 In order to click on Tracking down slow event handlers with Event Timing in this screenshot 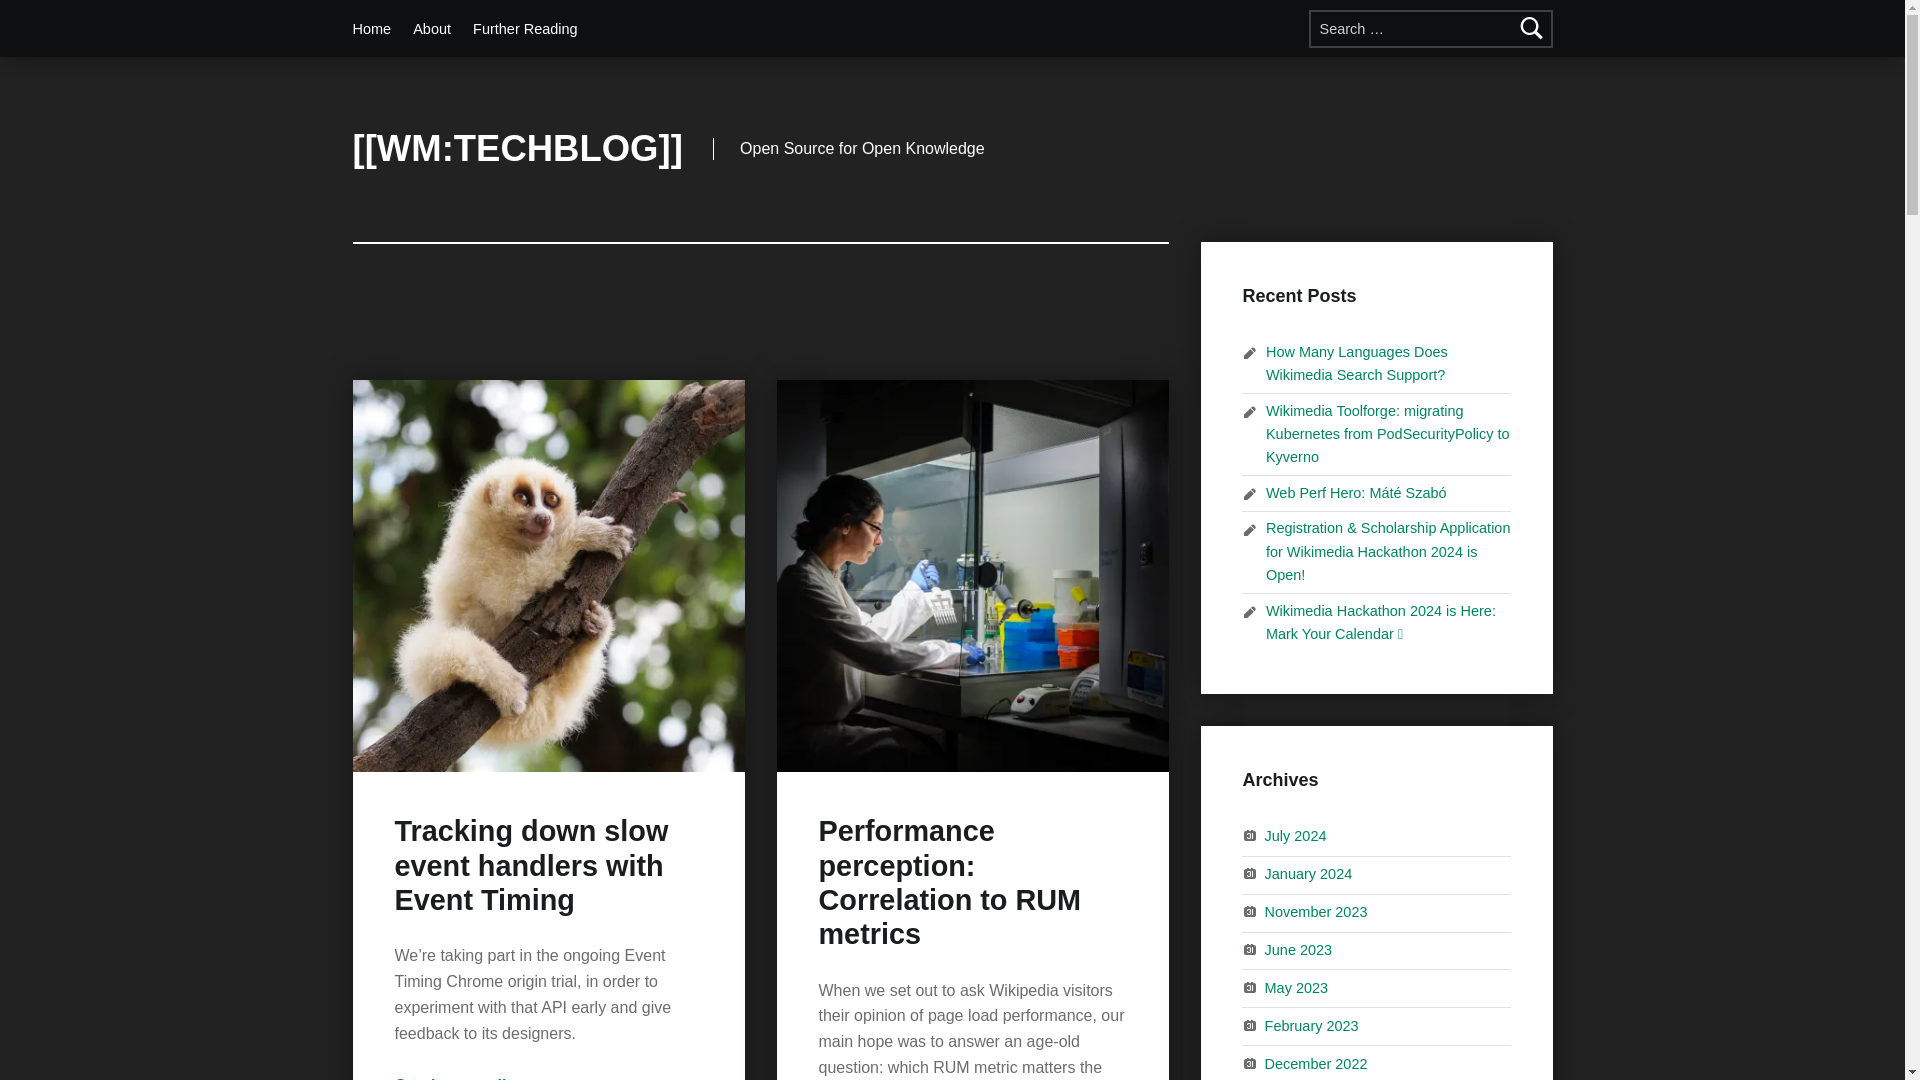, I will do `click(530, 865)`.